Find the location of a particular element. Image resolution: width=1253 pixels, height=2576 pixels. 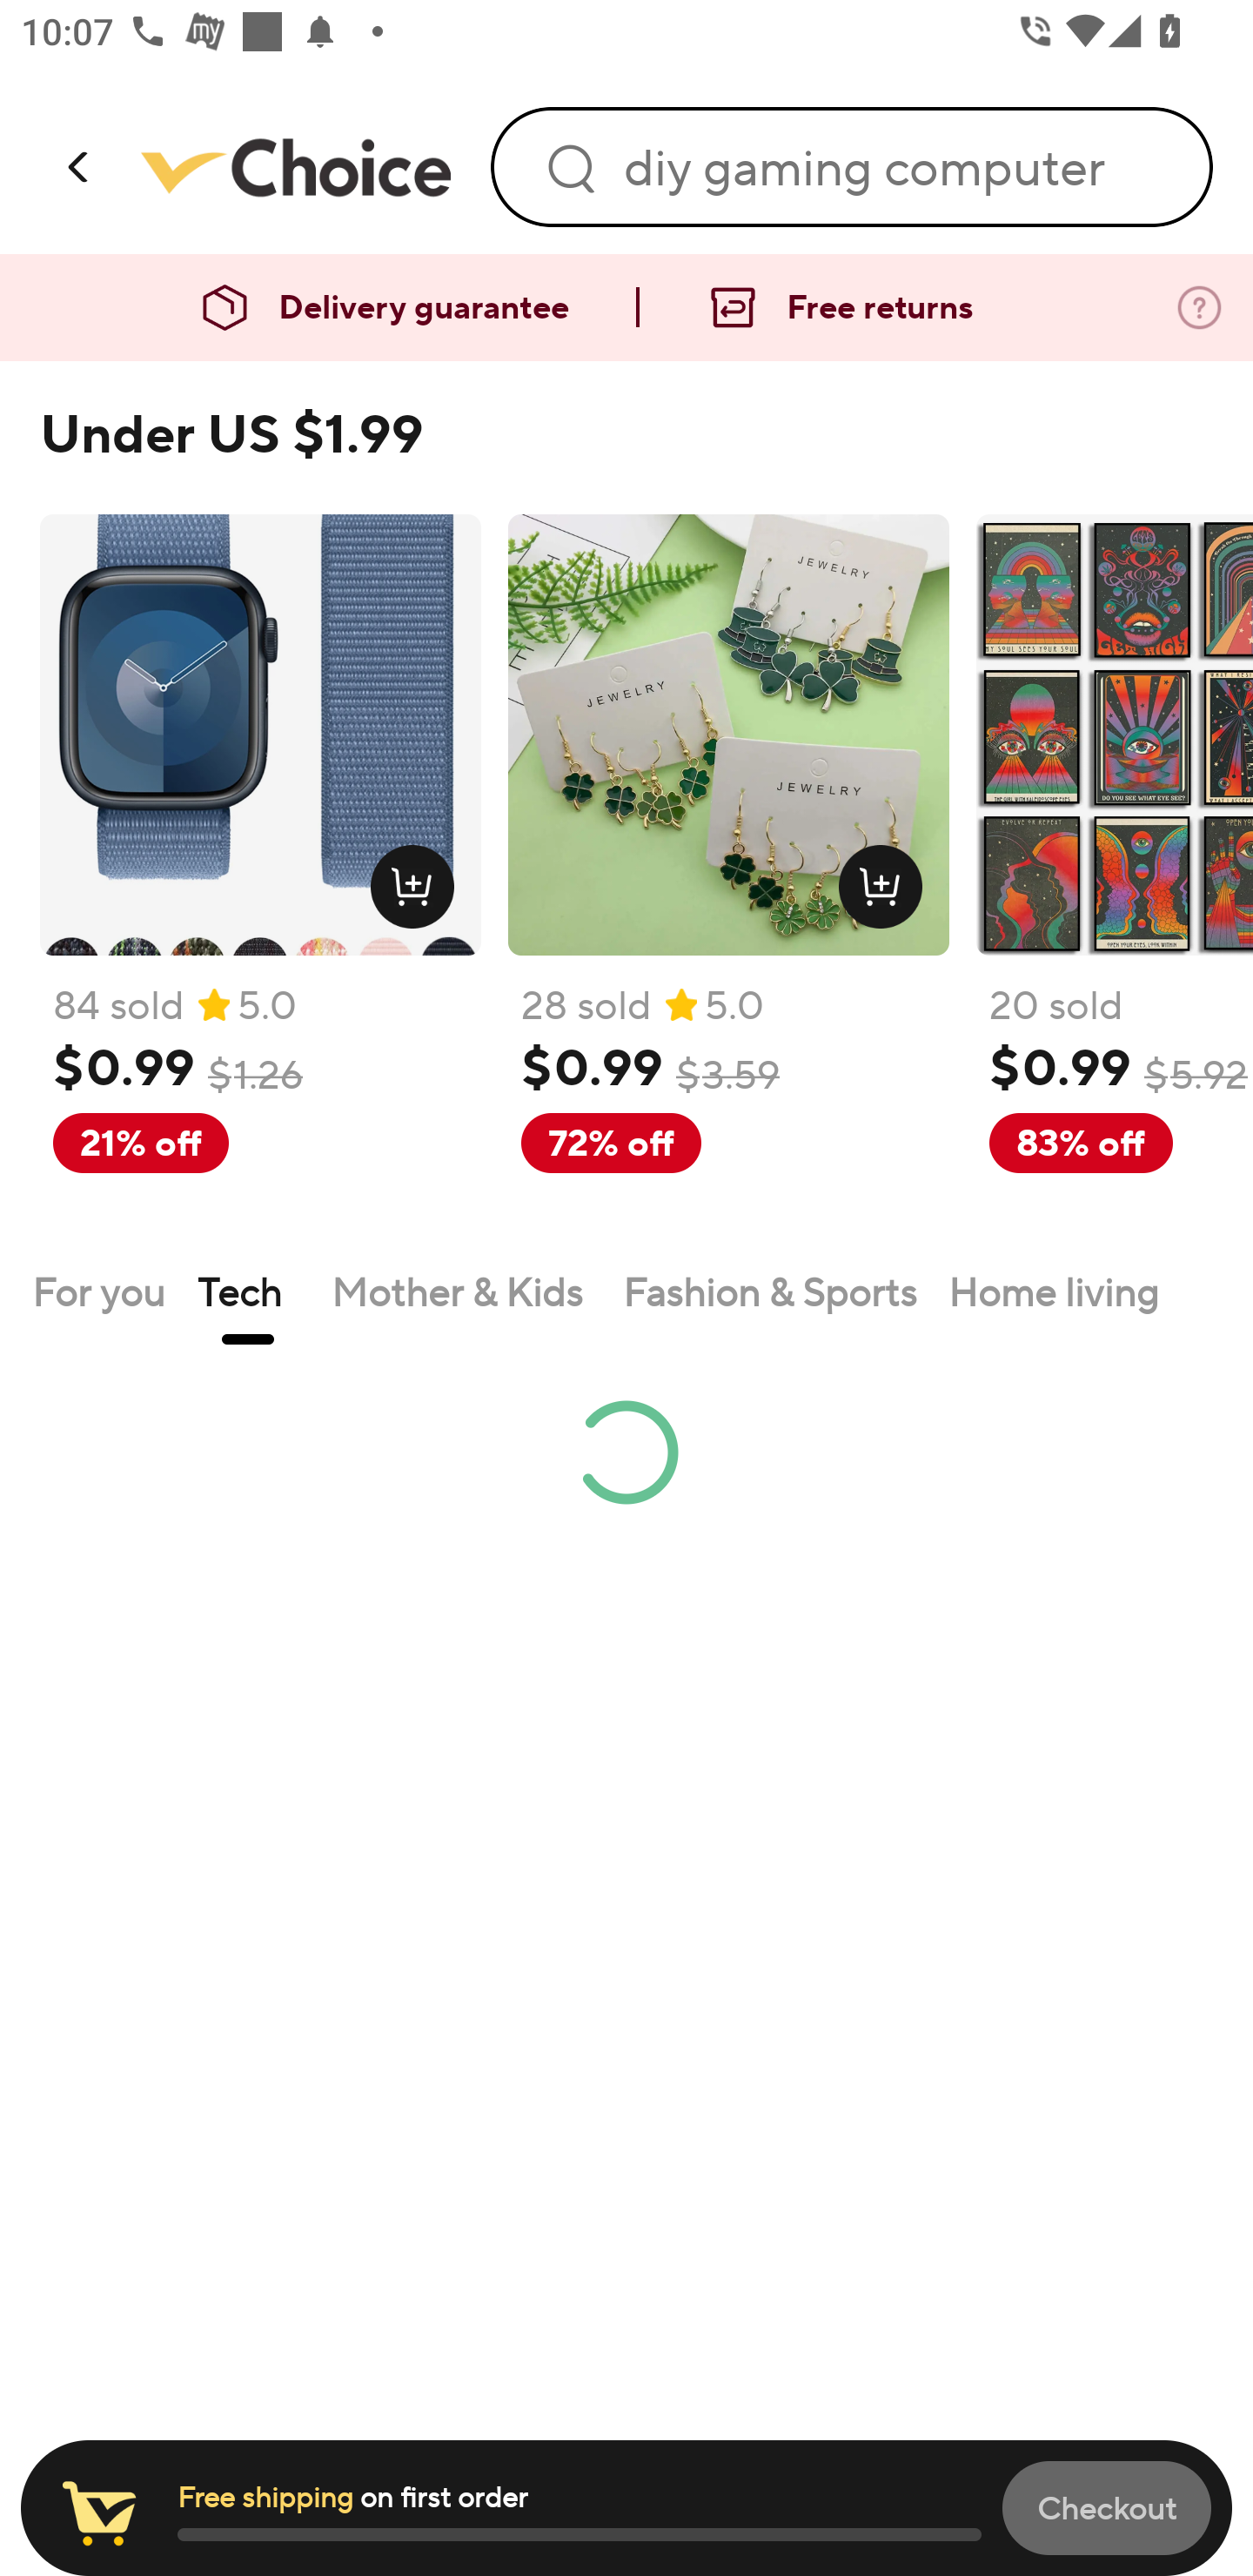

20 sold $_0.99 $_5.92 83% off is located at coordinates (1114, 877).